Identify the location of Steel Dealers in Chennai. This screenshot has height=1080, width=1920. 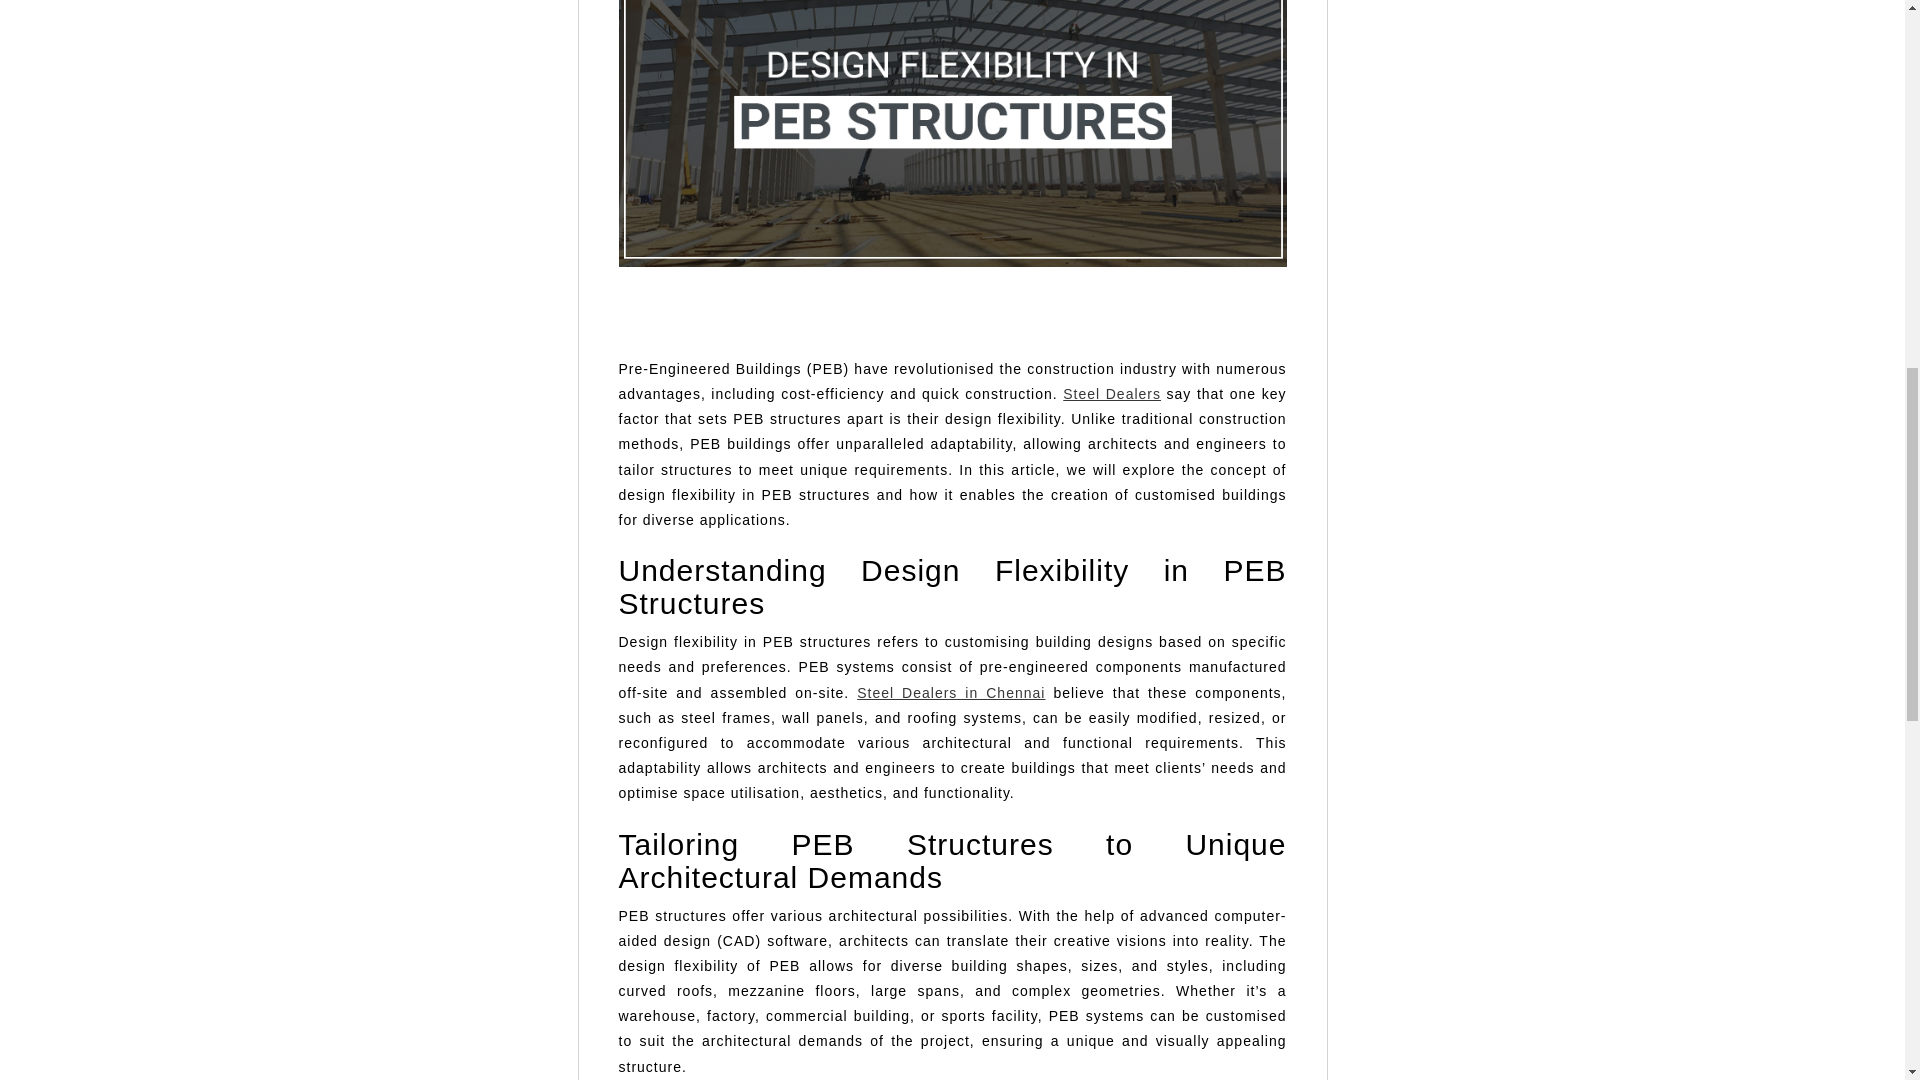
(950, 692).